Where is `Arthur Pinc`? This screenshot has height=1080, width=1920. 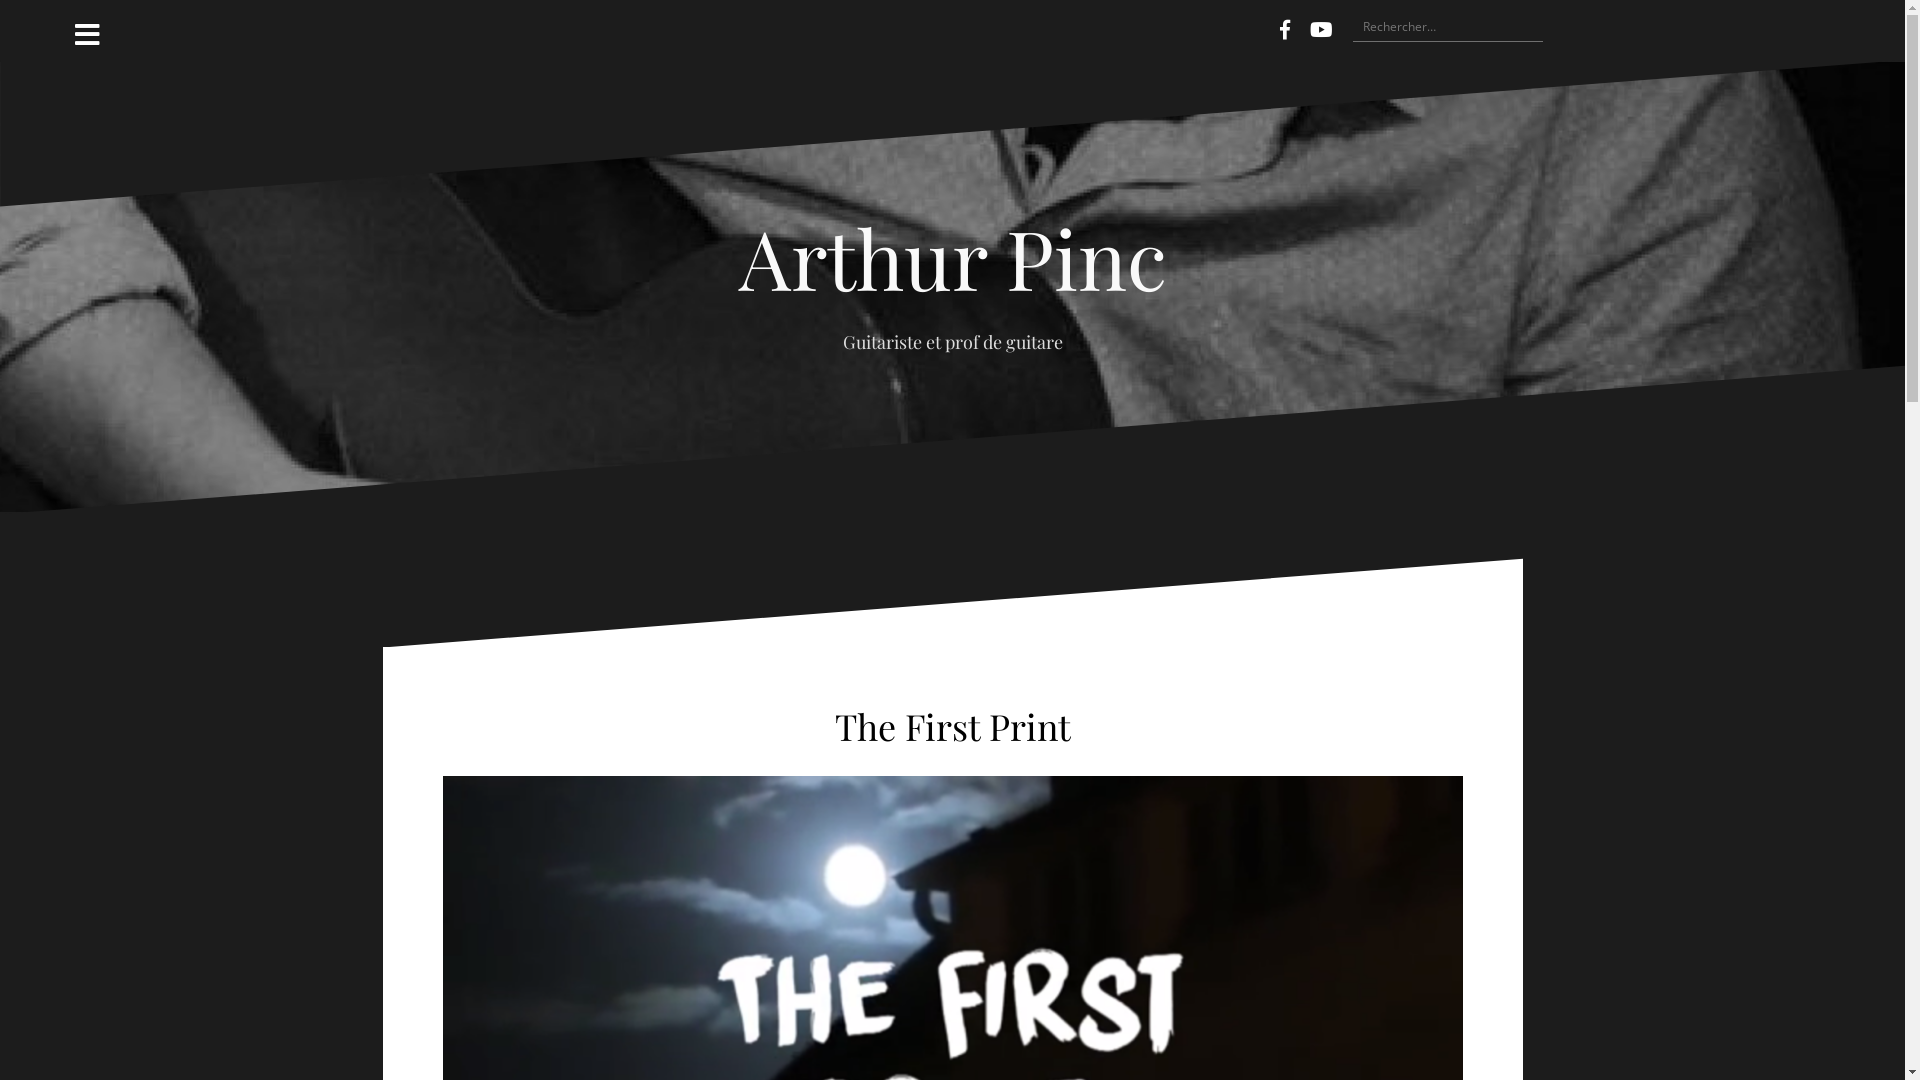
Arthur Pinc is located at coordinates (952, 256).